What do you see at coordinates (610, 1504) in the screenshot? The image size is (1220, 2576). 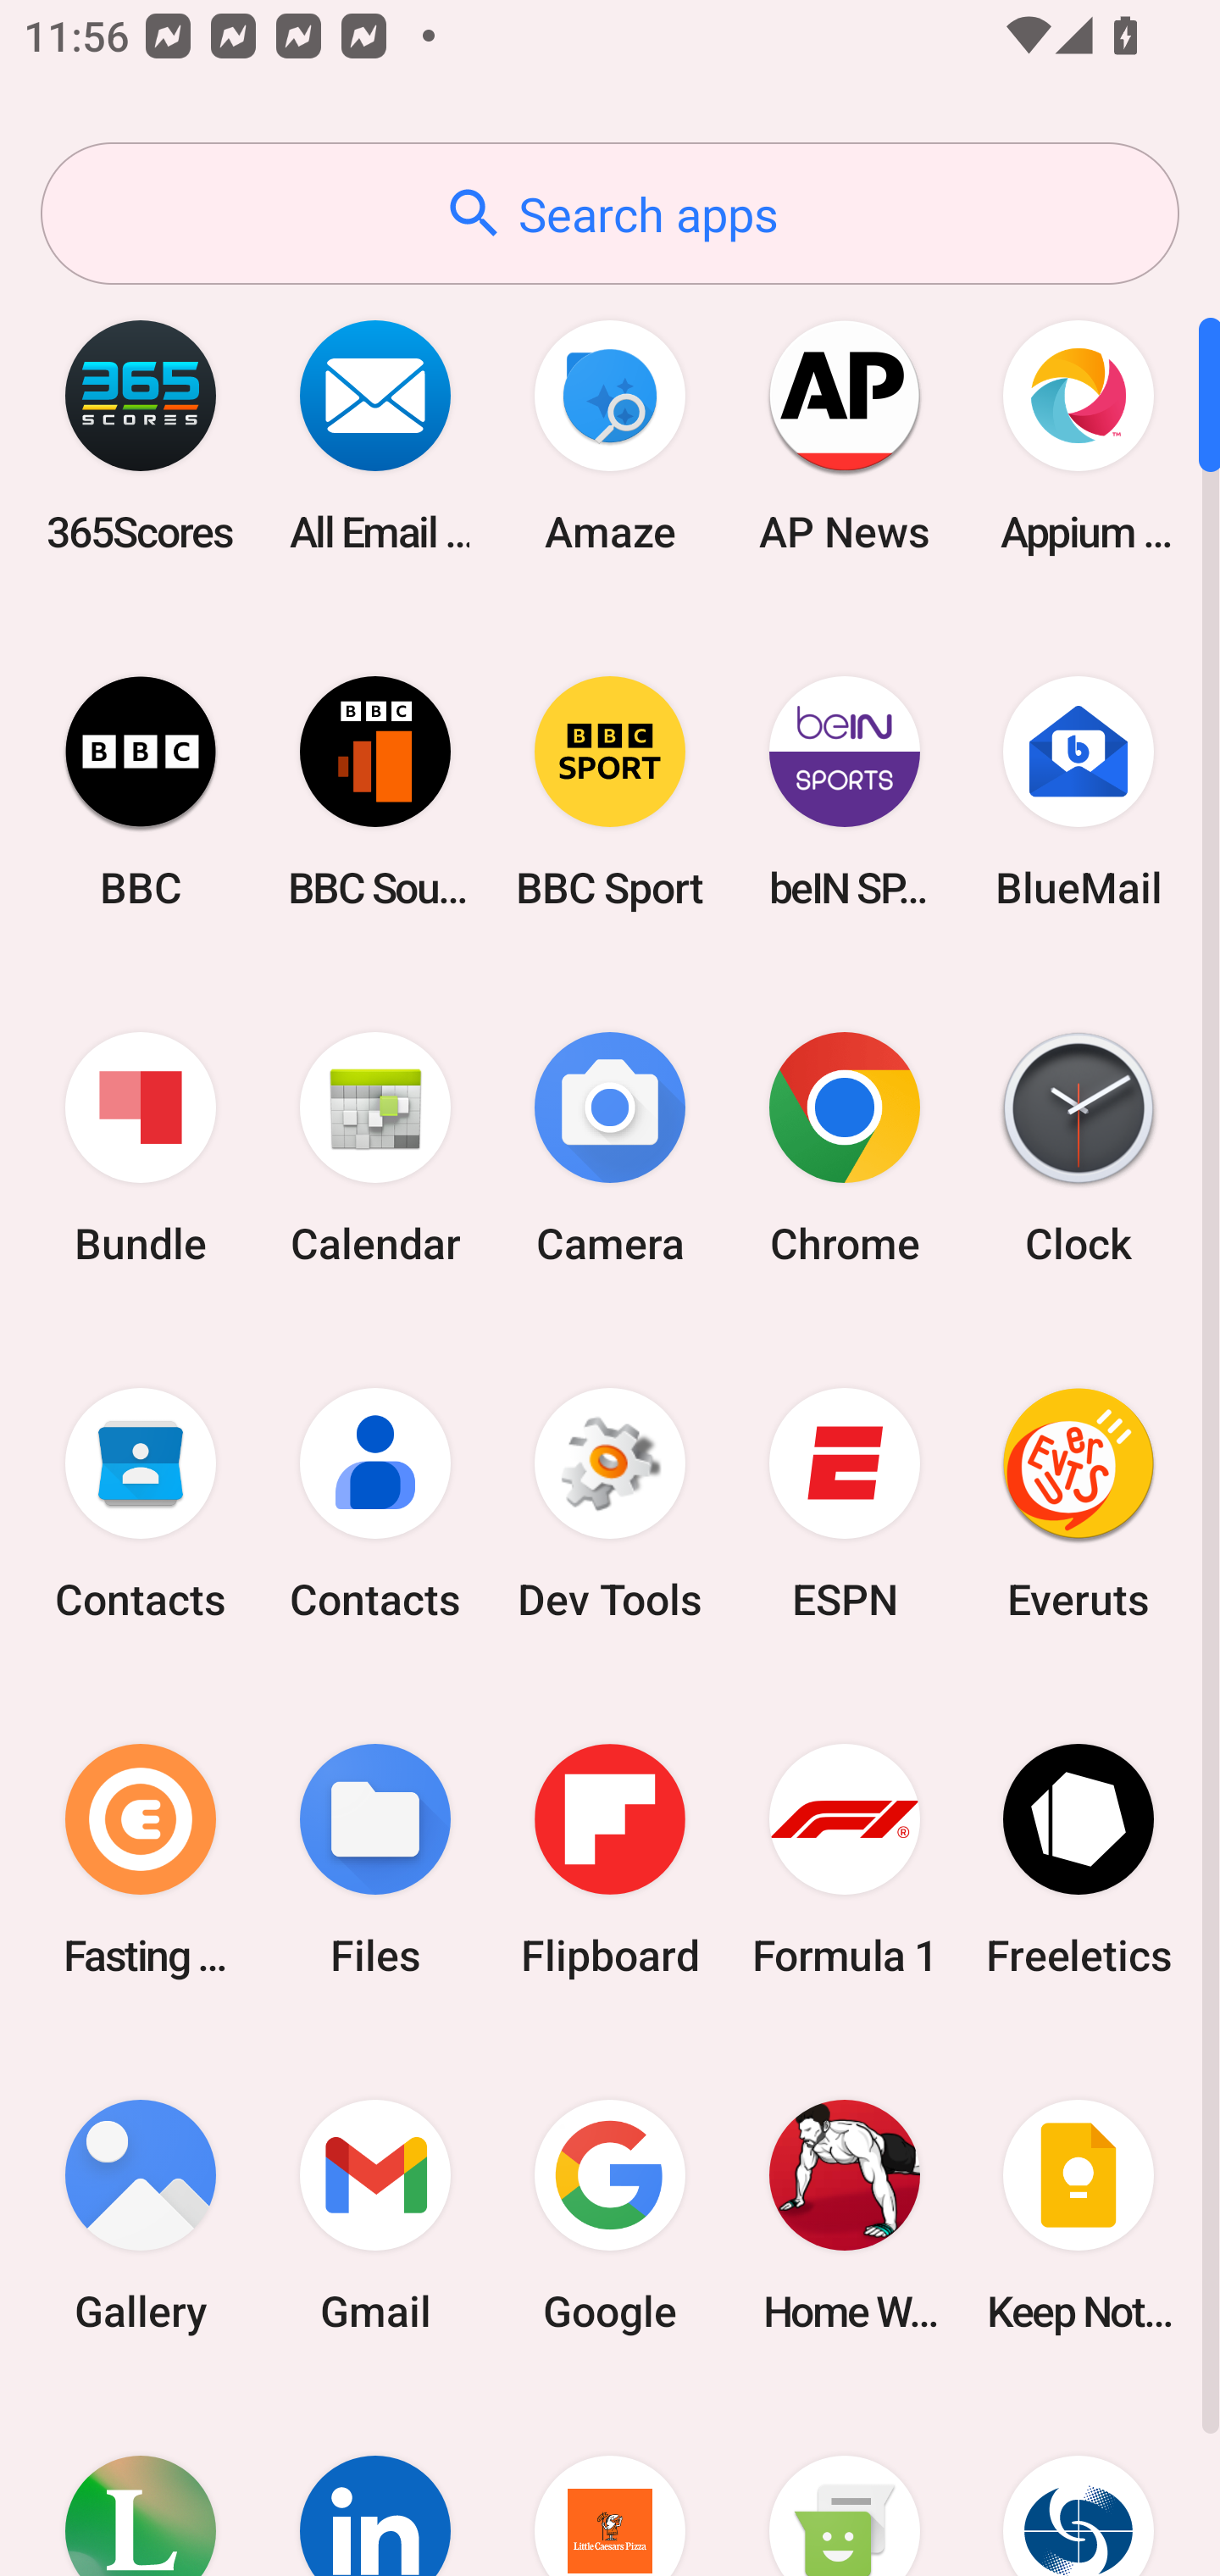 I see `Dev Tools` at bounding box center [610, 1504].